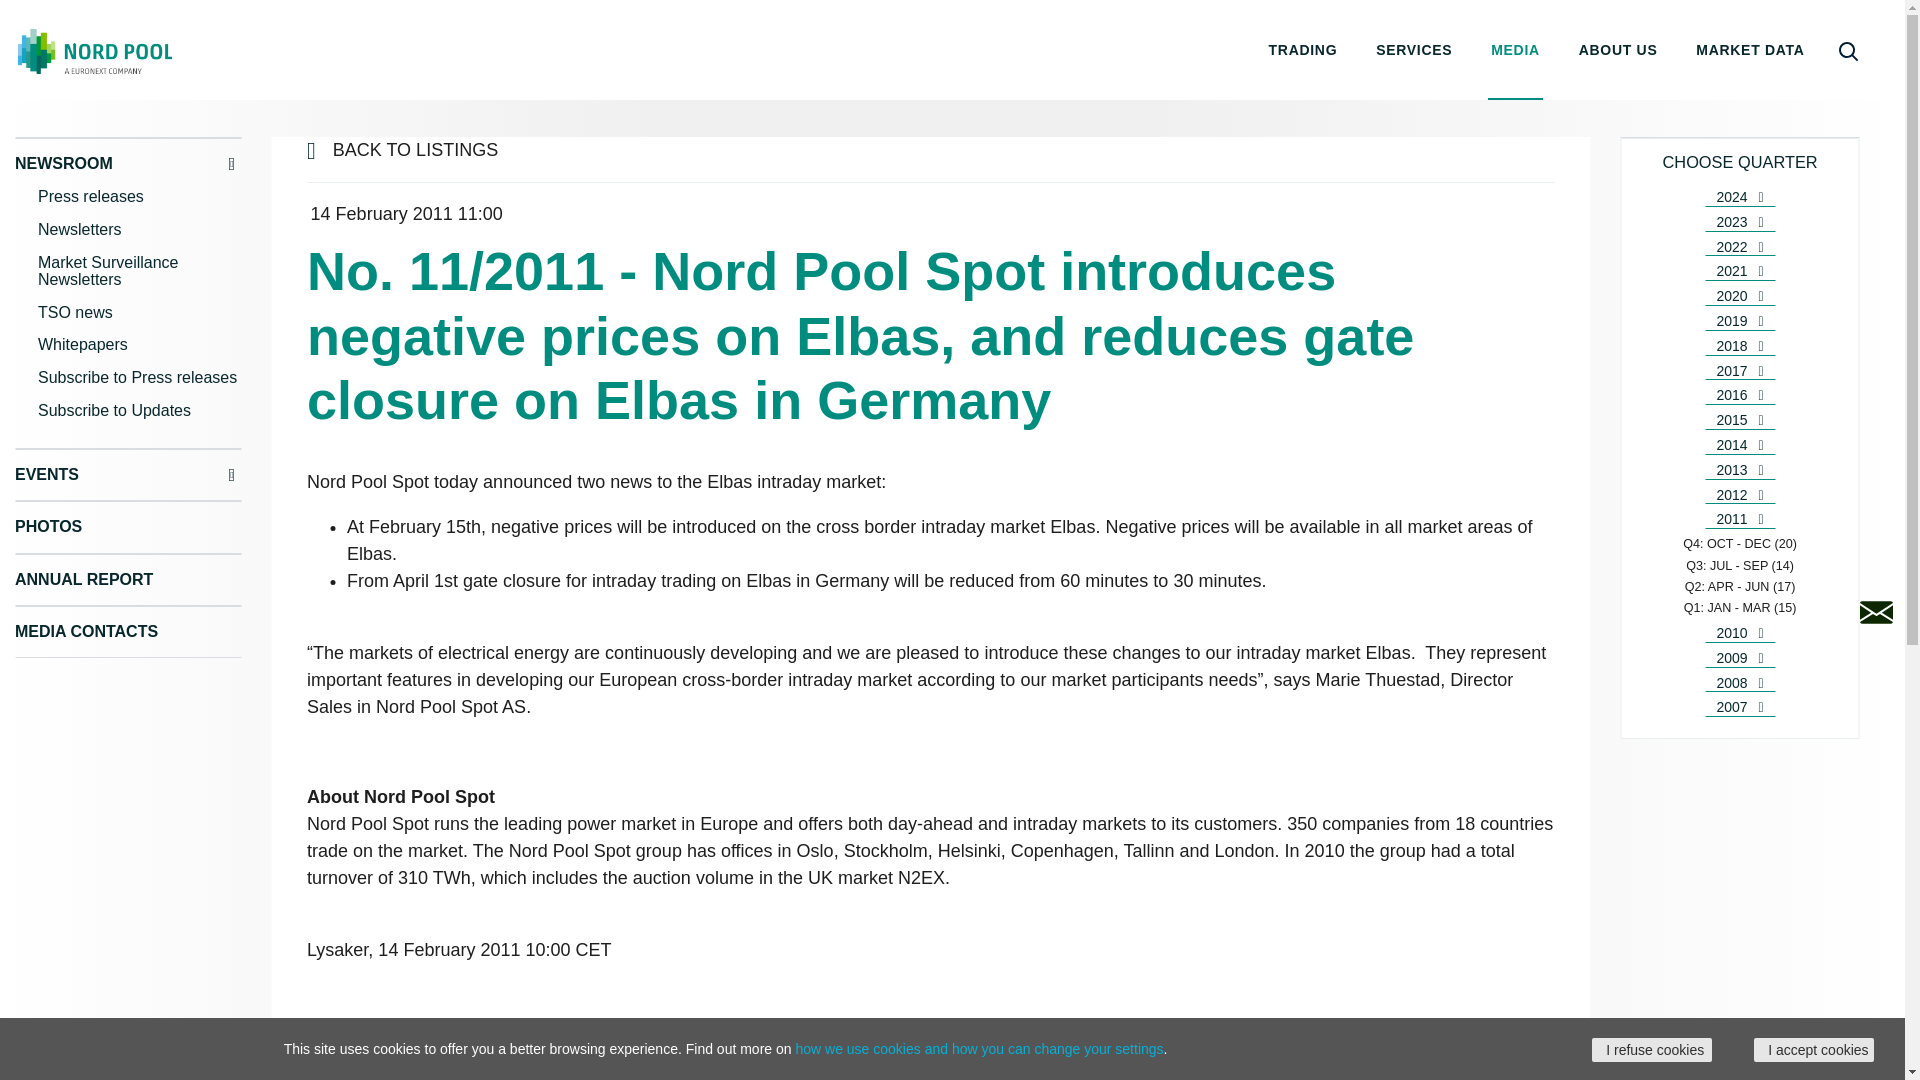 This screenshot has height=1080, width=1920. What do you see at coordinates (1652, 1049) in the screenshot?
I see `I refuse cookies` at bounding box center [1652, 1049].